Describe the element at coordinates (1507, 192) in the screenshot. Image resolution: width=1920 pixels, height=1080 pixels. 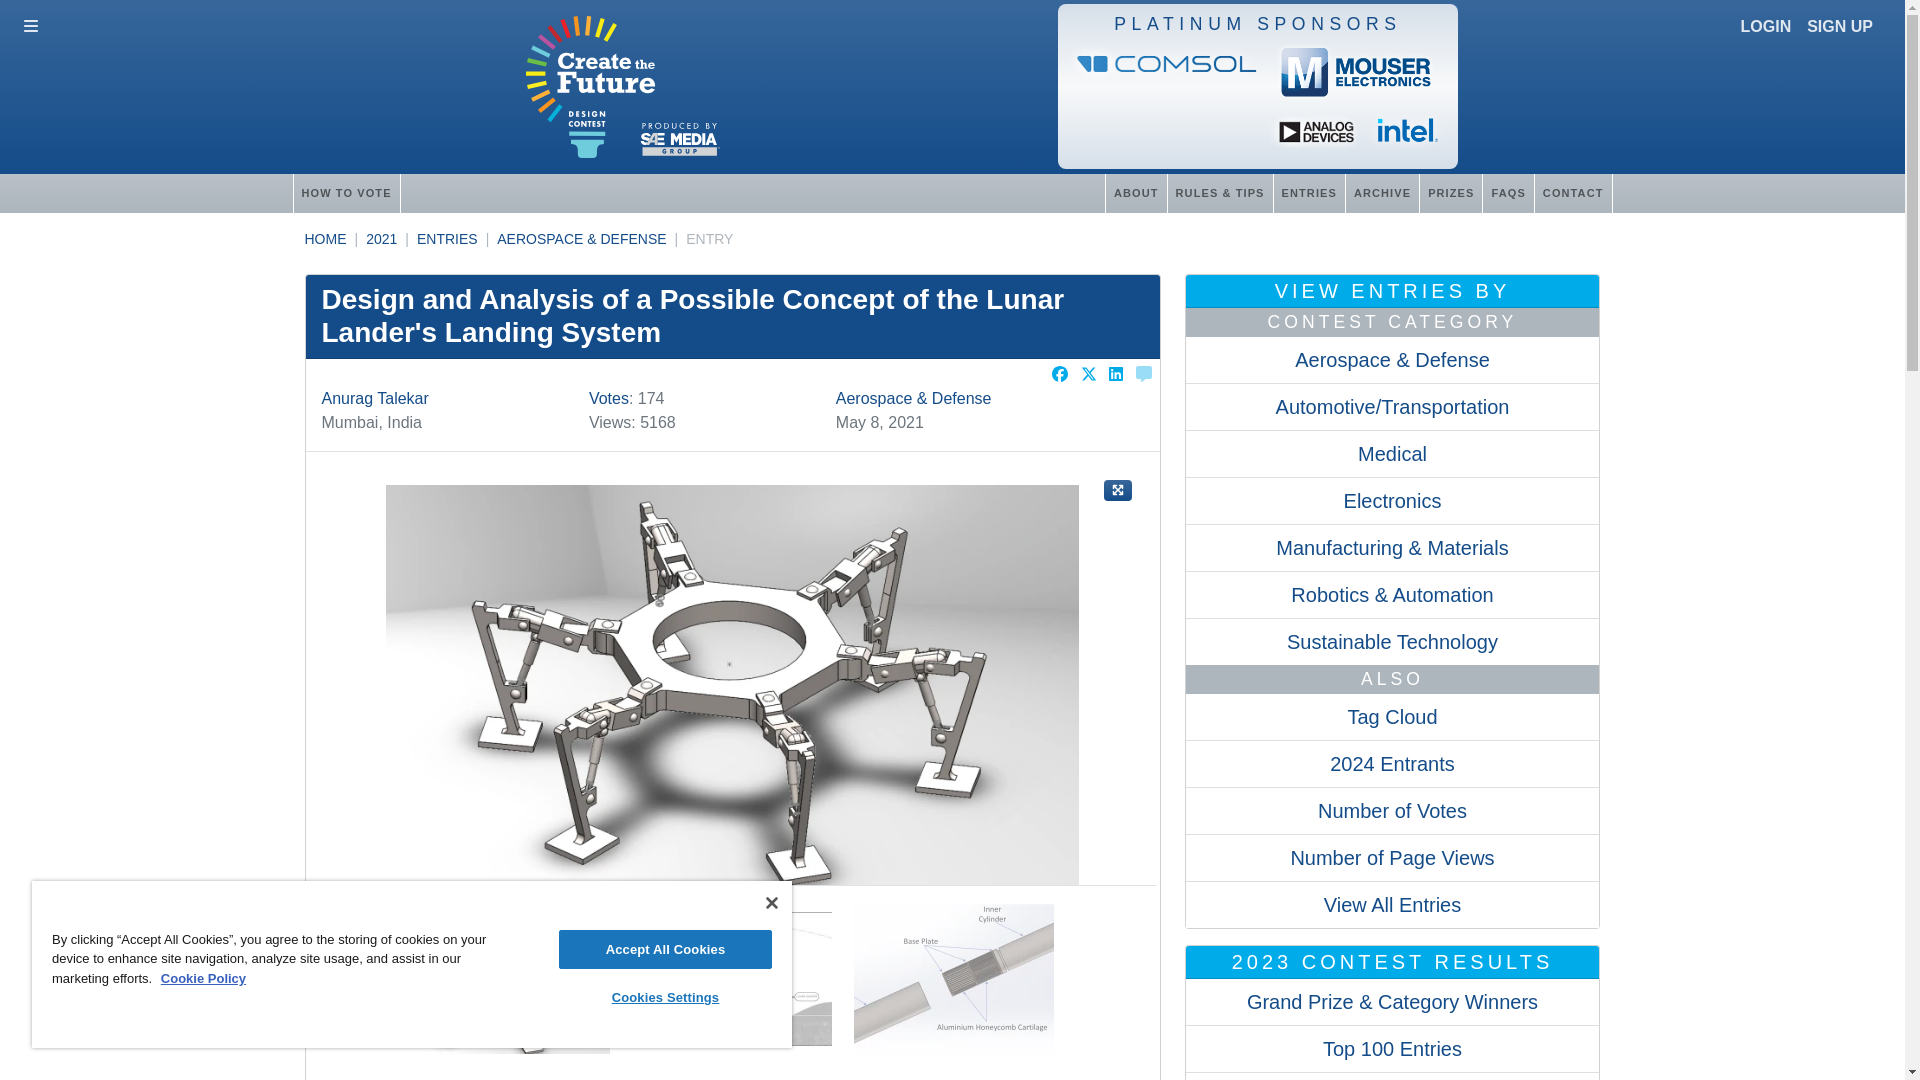
I see `FAQS` at that location.